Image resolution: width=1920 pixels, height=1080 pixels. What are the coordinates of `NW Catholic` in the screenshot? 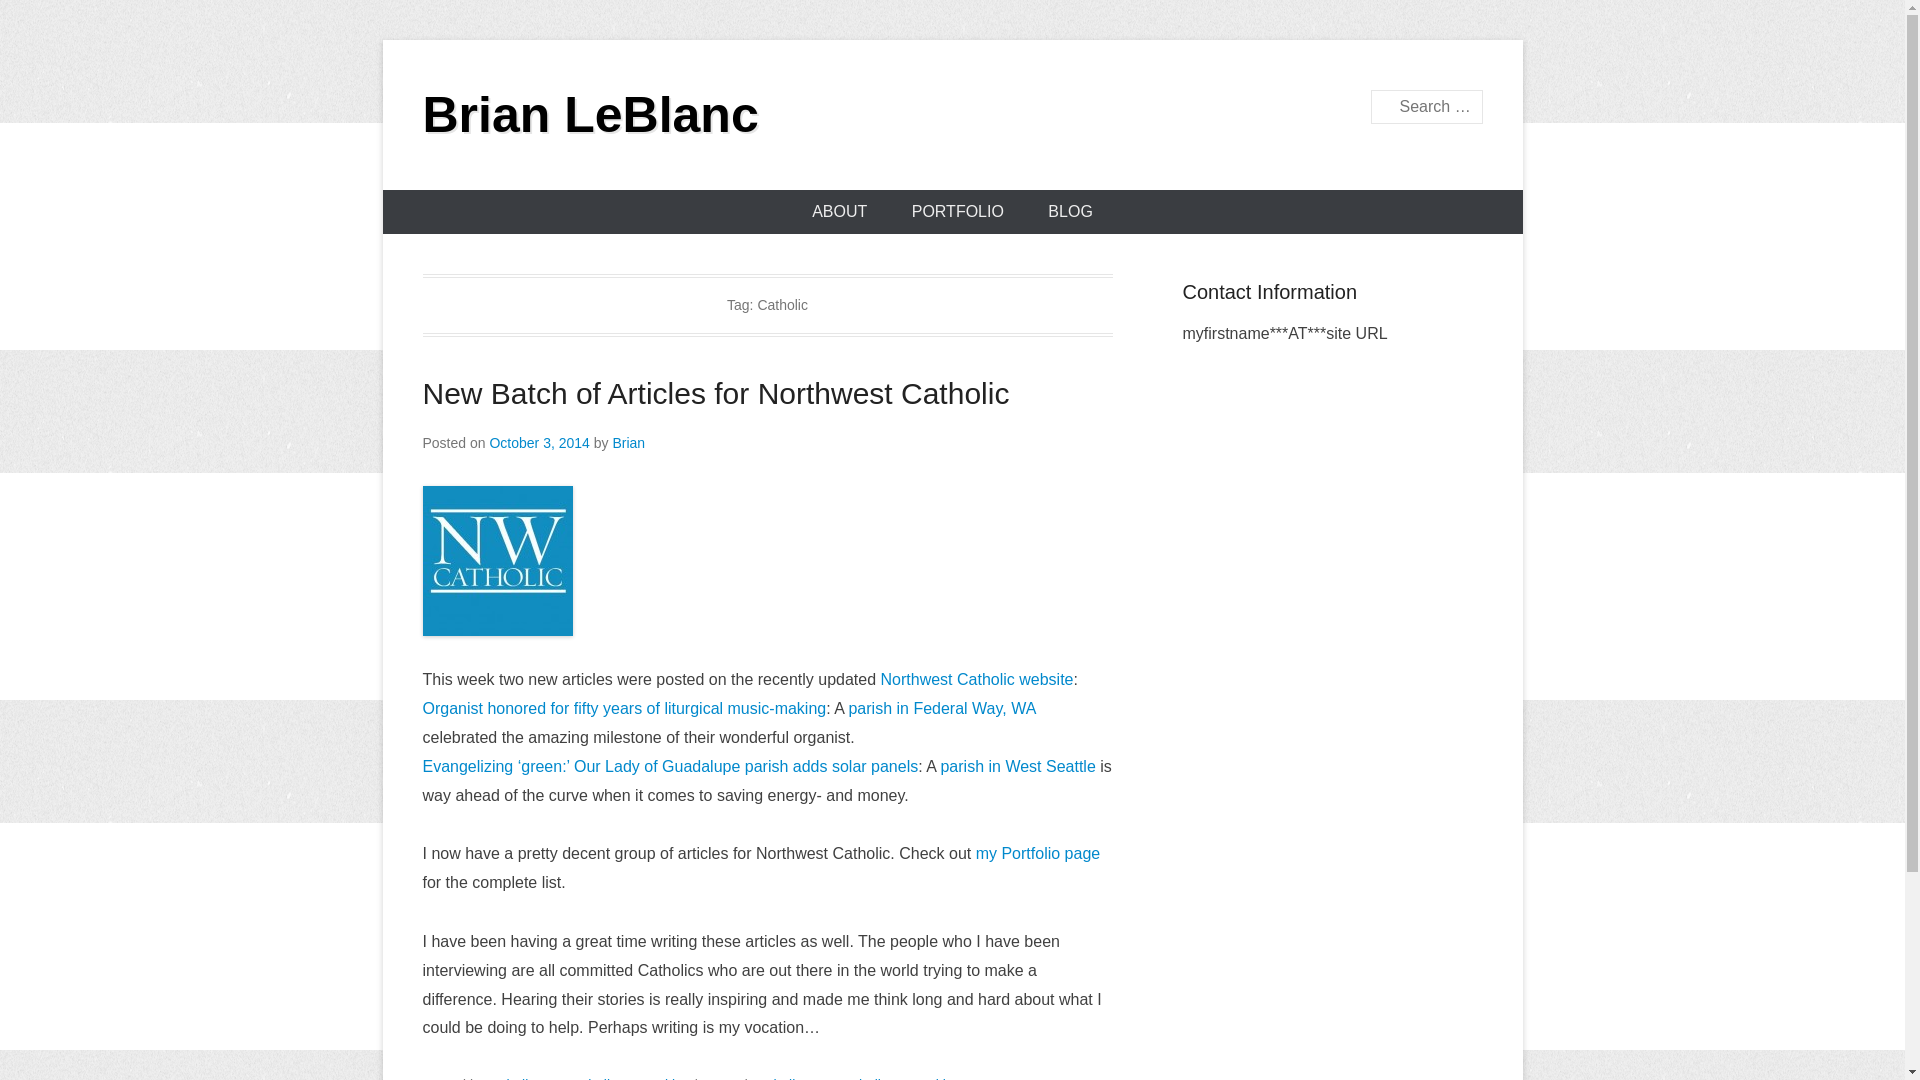 It's located at (848, 1078).